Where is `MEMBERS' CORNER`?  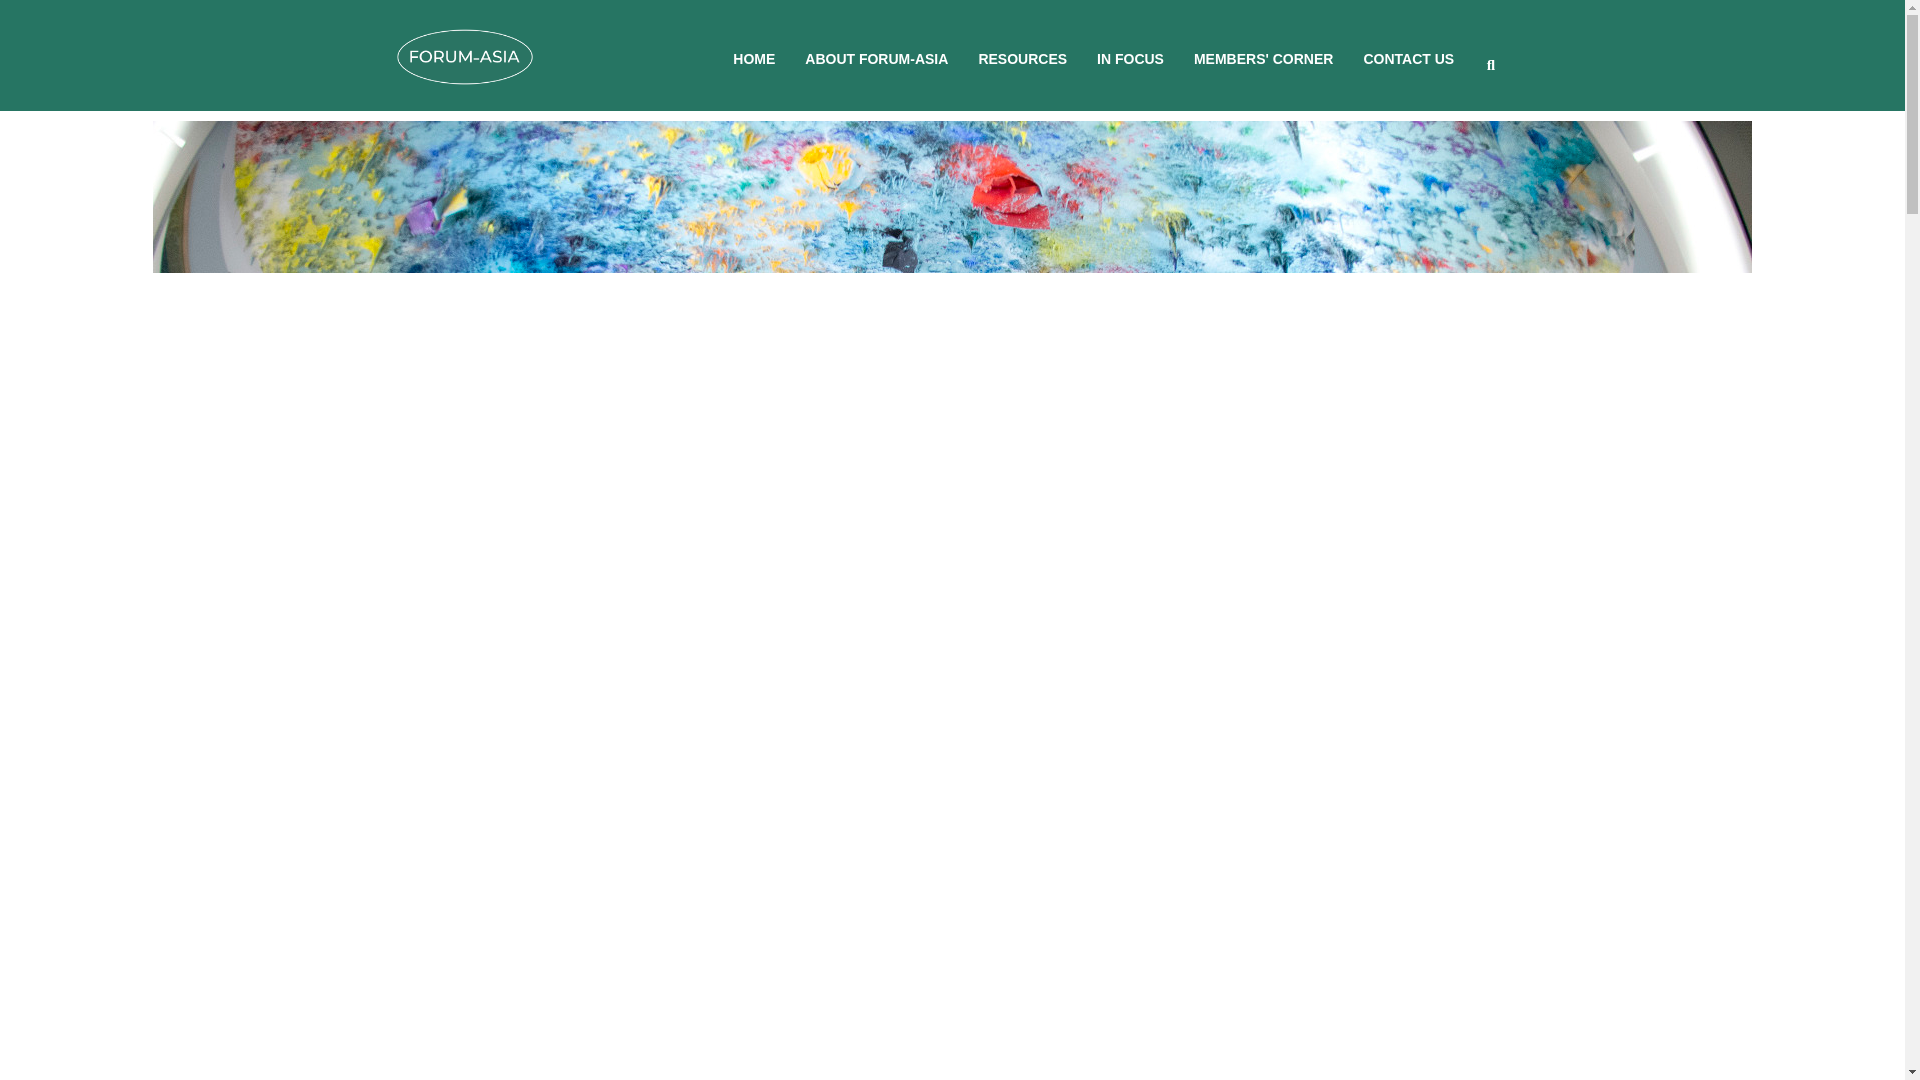 MEMBERS' CORNER is located at coordinates (1263, 58).